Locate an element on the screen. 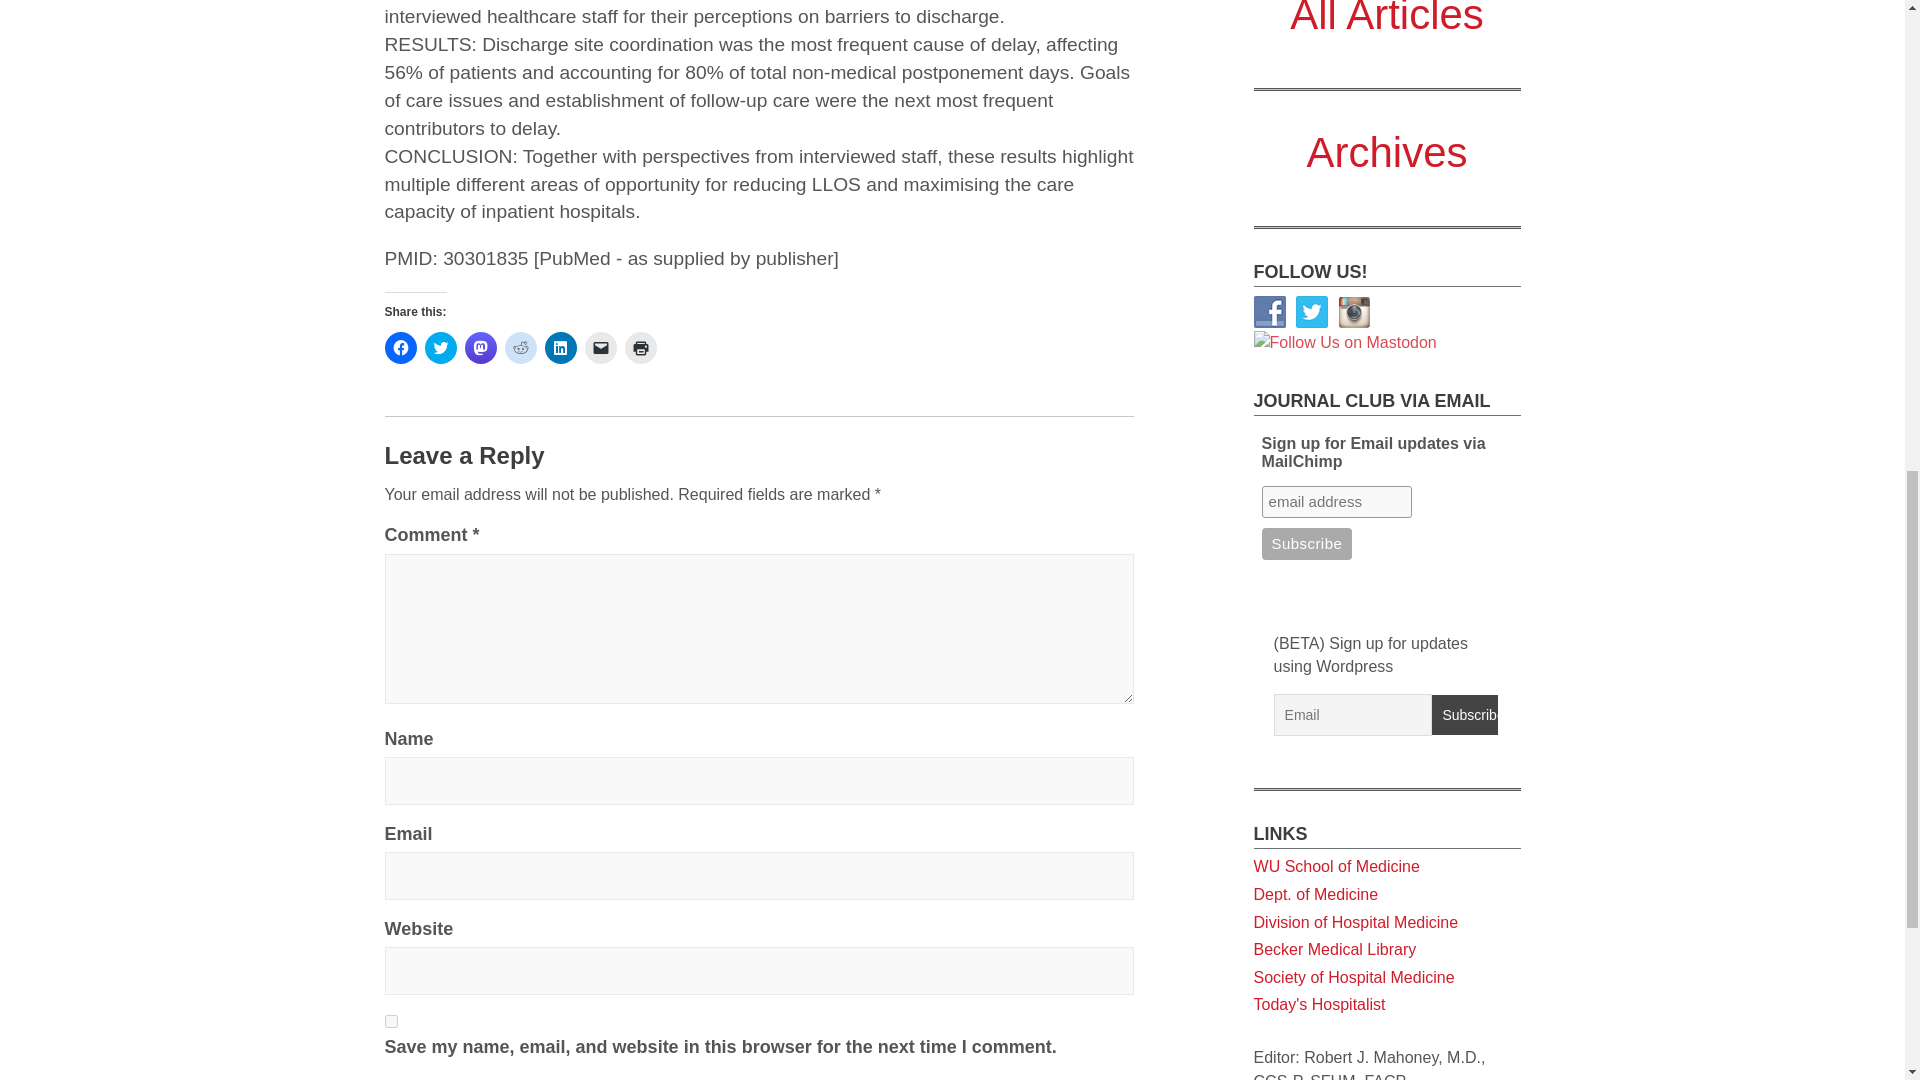 This screenshot has height=1080, width=1920. yes is located at coordinates (390, 1022).